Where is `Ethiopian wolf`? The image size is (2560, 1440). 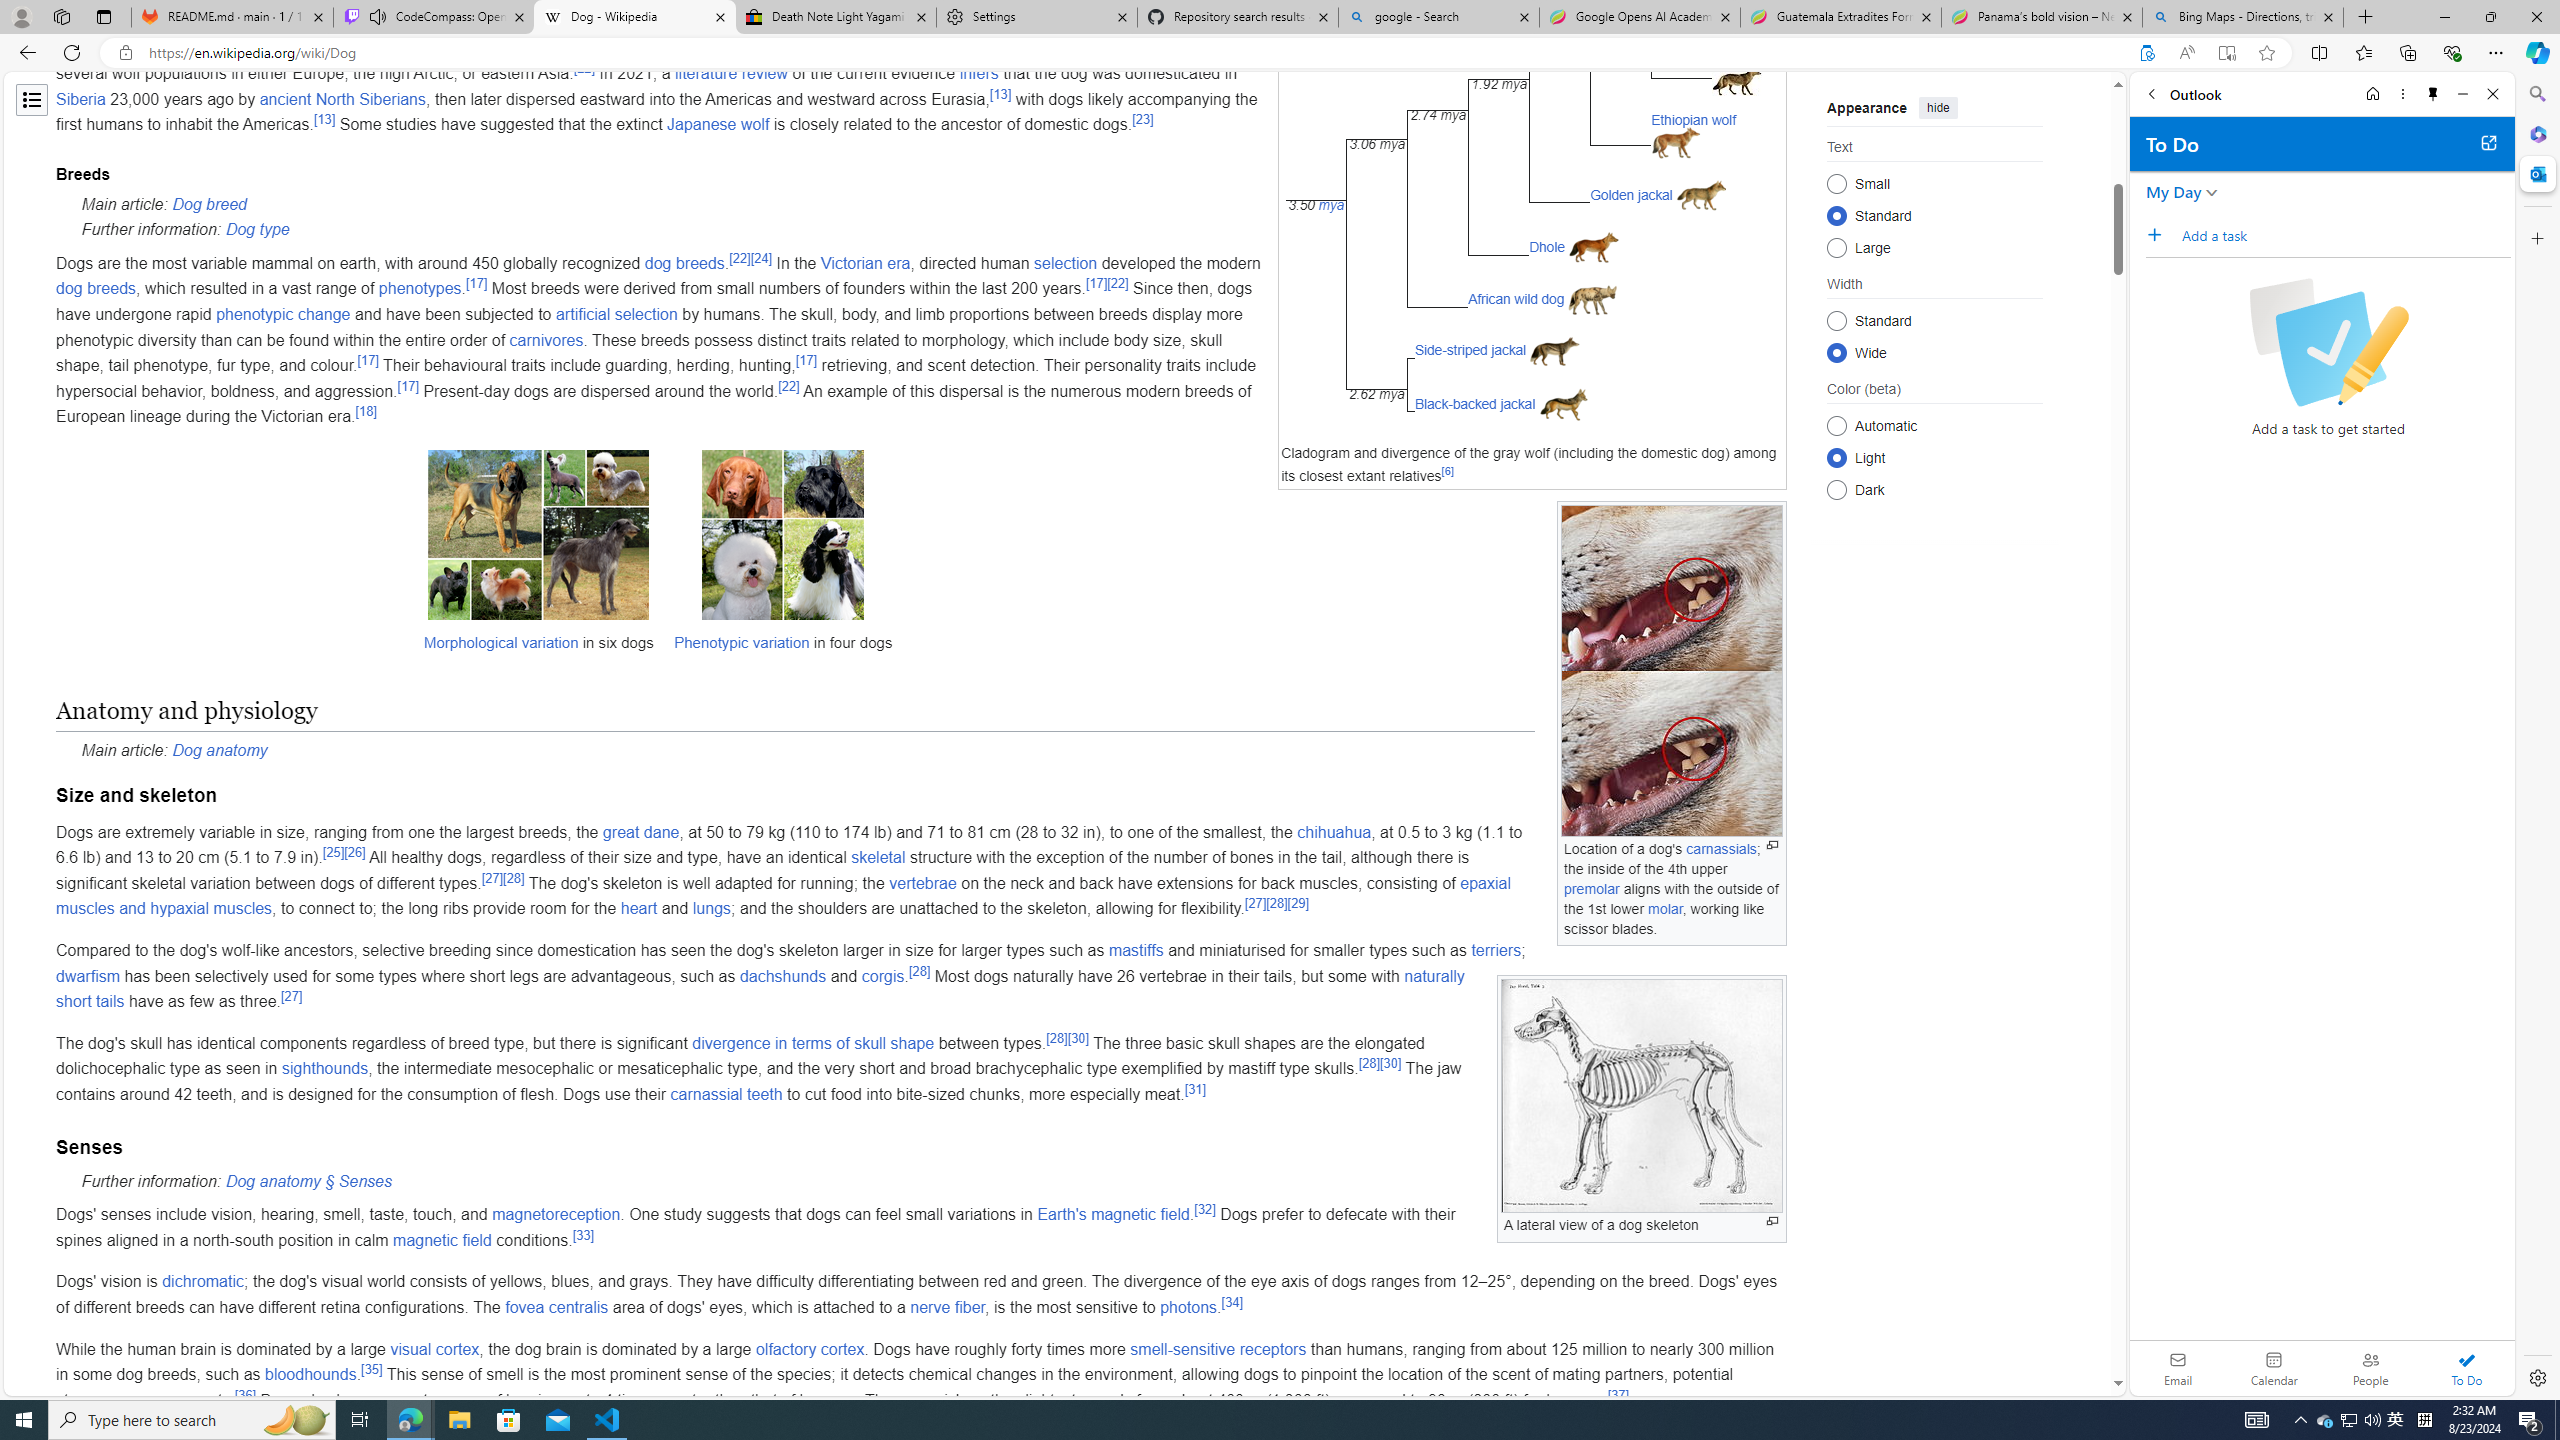 Ethiopian wolf is located at coordinates (1693, 120).